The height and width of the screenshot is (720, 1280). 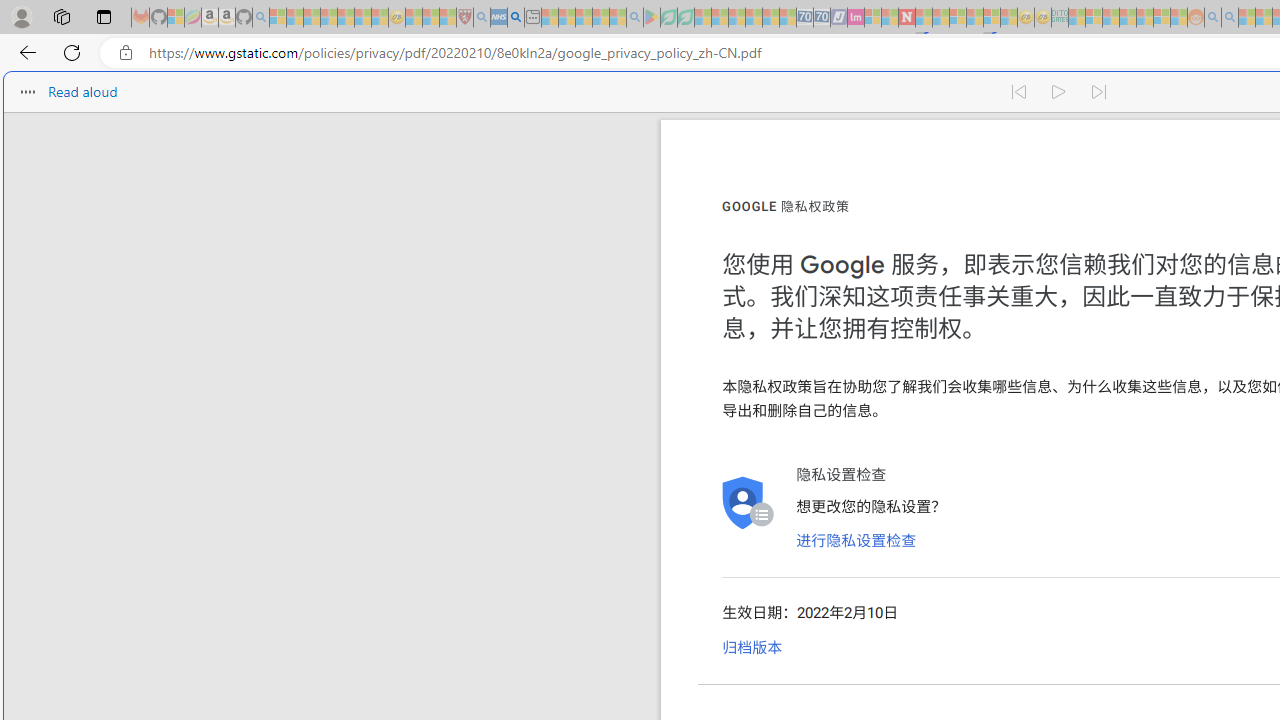 What do you see at coordinates (176, 18) in the screenshot?
I see `Microsoft-Report a Concern to Bing - Sleeping` at bounding box center [176, 18].